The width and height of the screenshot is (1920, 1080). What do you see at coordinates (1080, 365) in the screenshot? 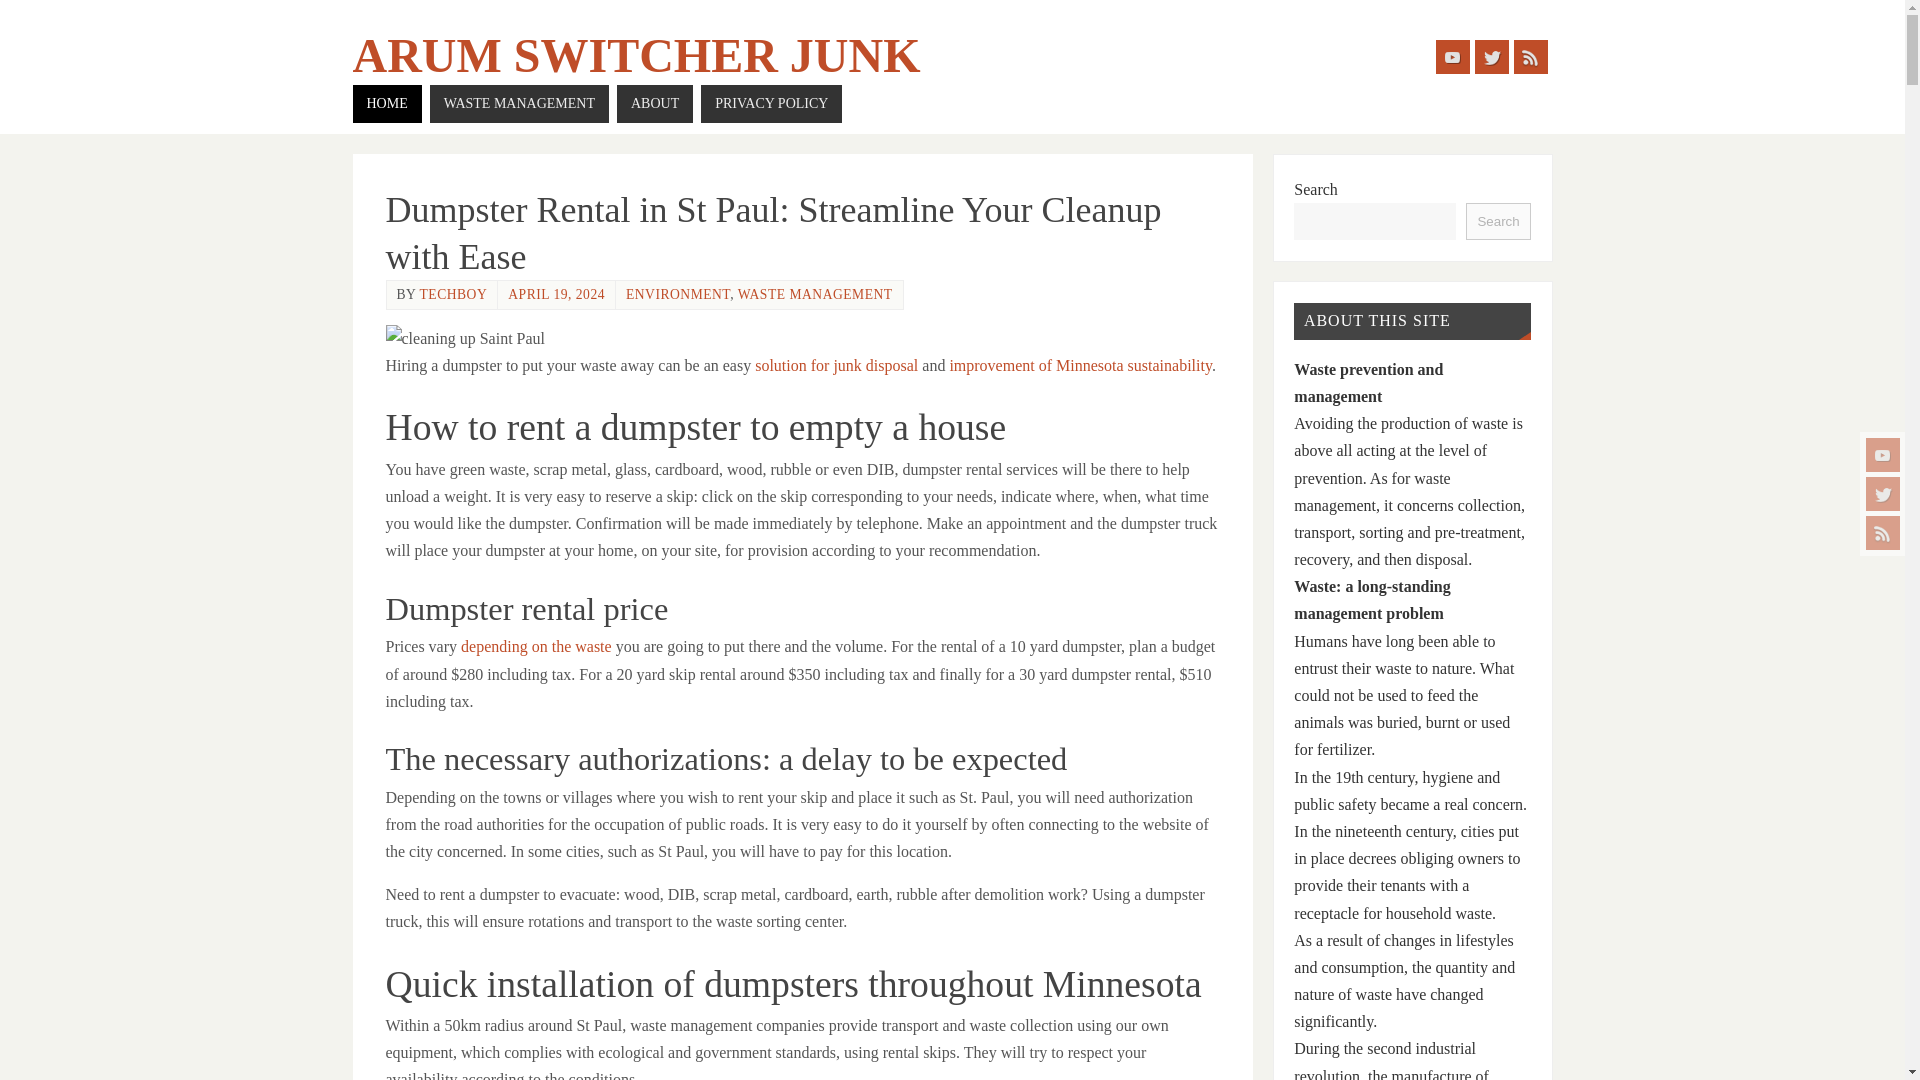
I see `improvement of Minnesota sustainability` at bounding box center [1080, 365].